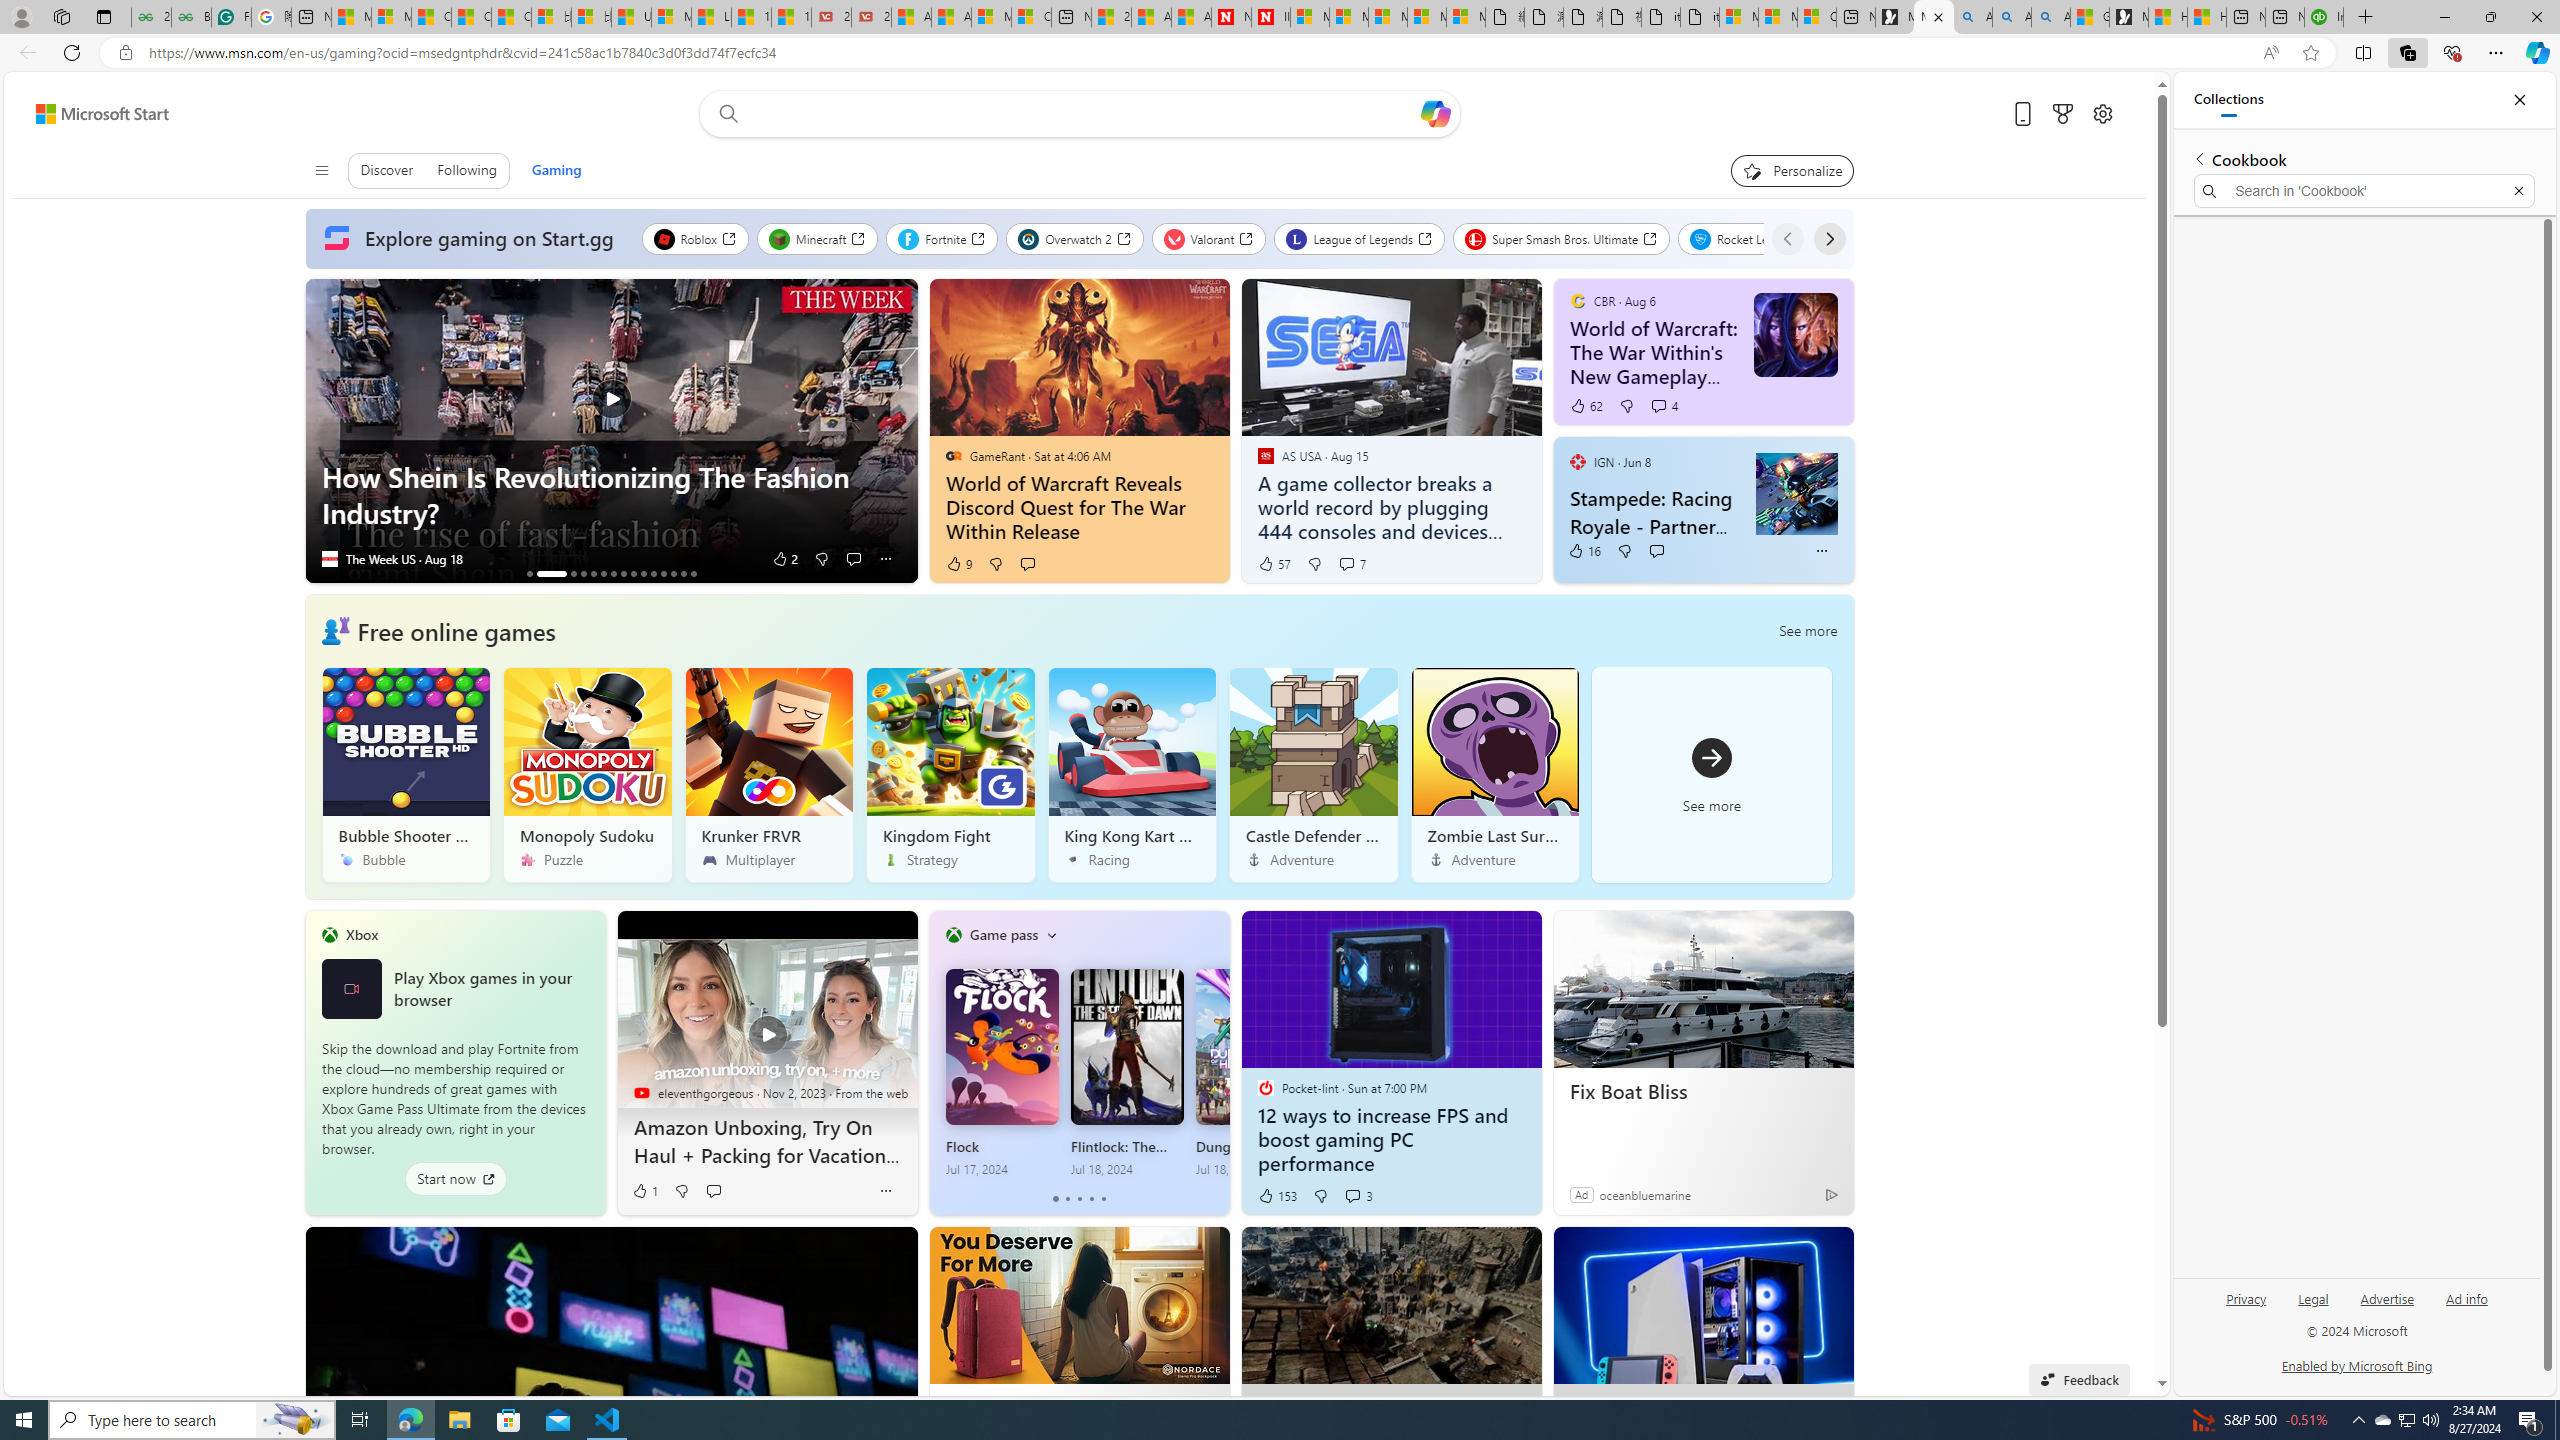 The height and width of the screenshot is (1440, 2560). Describe the element at coordinates (335, 630) in the screenshot. I see `AutomationID: casualCarouselIcon` at that location.